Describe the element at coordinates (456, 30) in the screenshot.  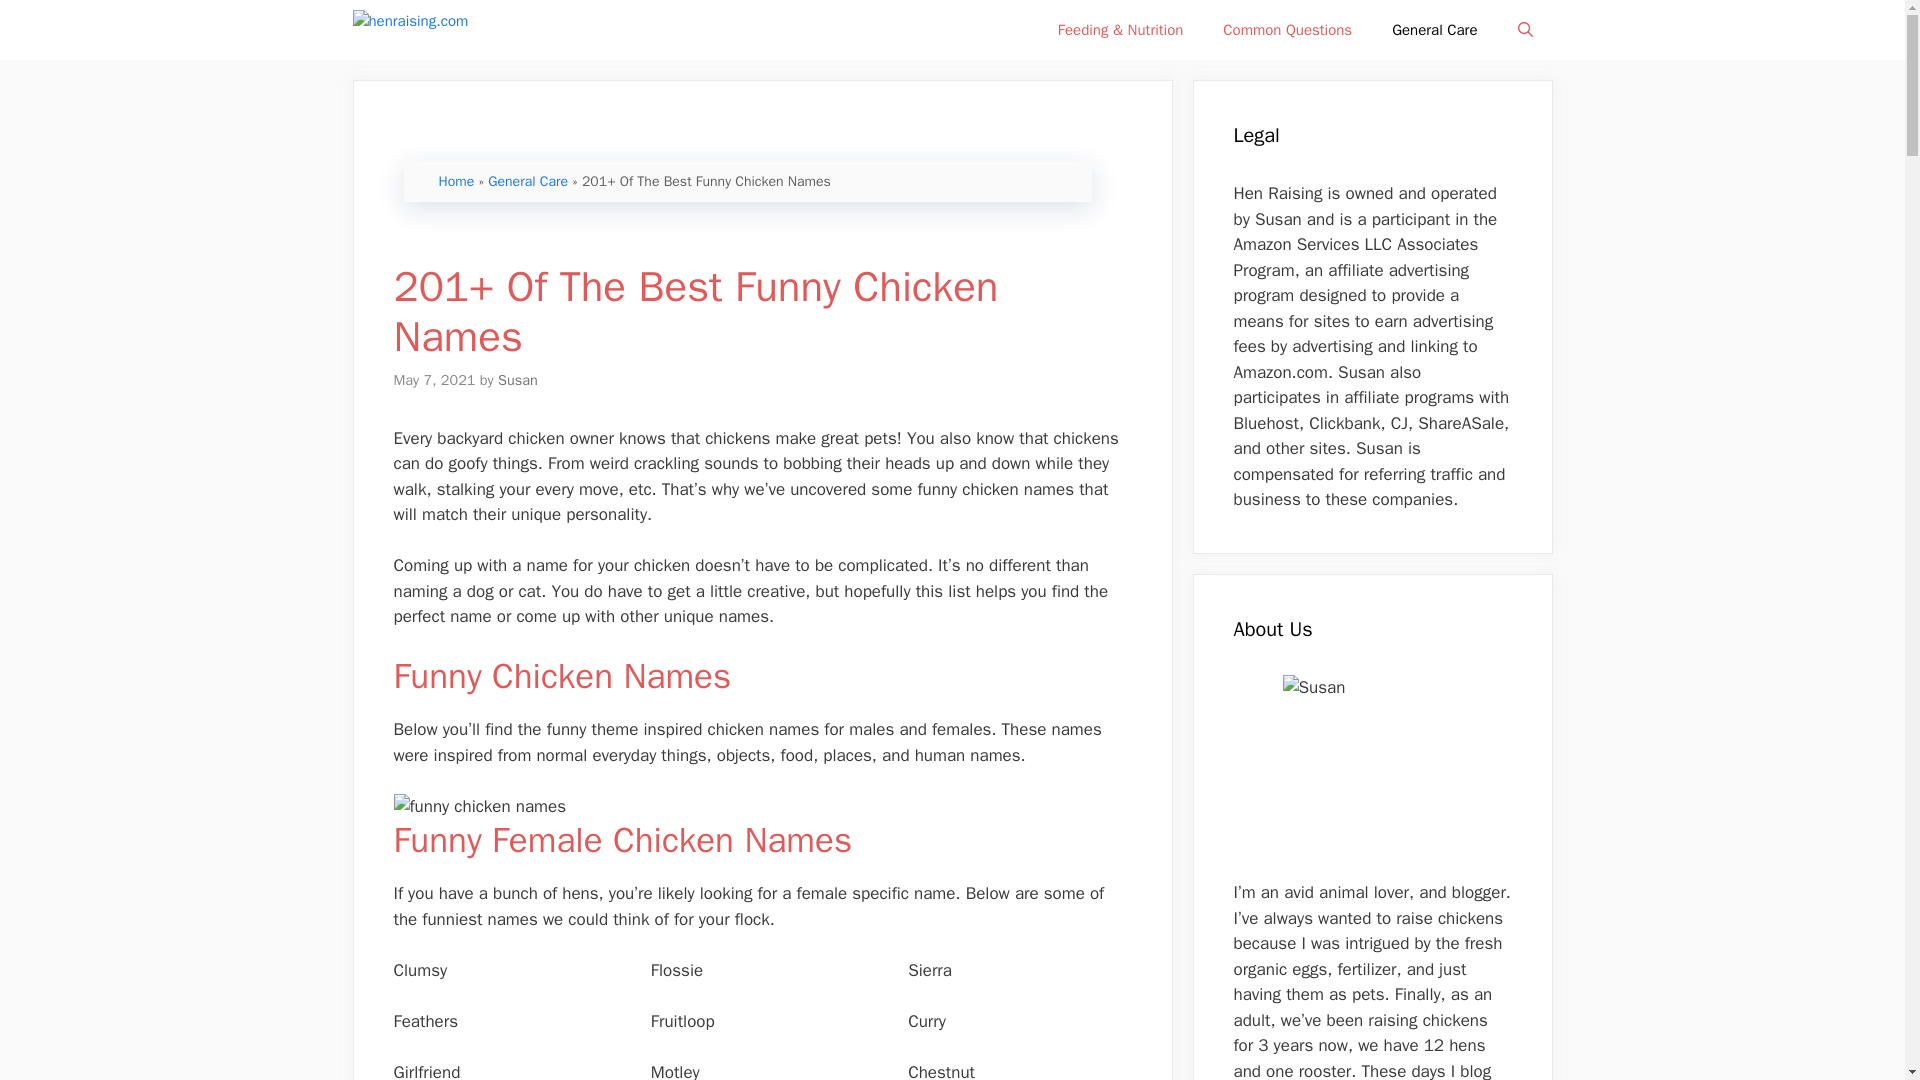
I see `henraising.com` at that location.